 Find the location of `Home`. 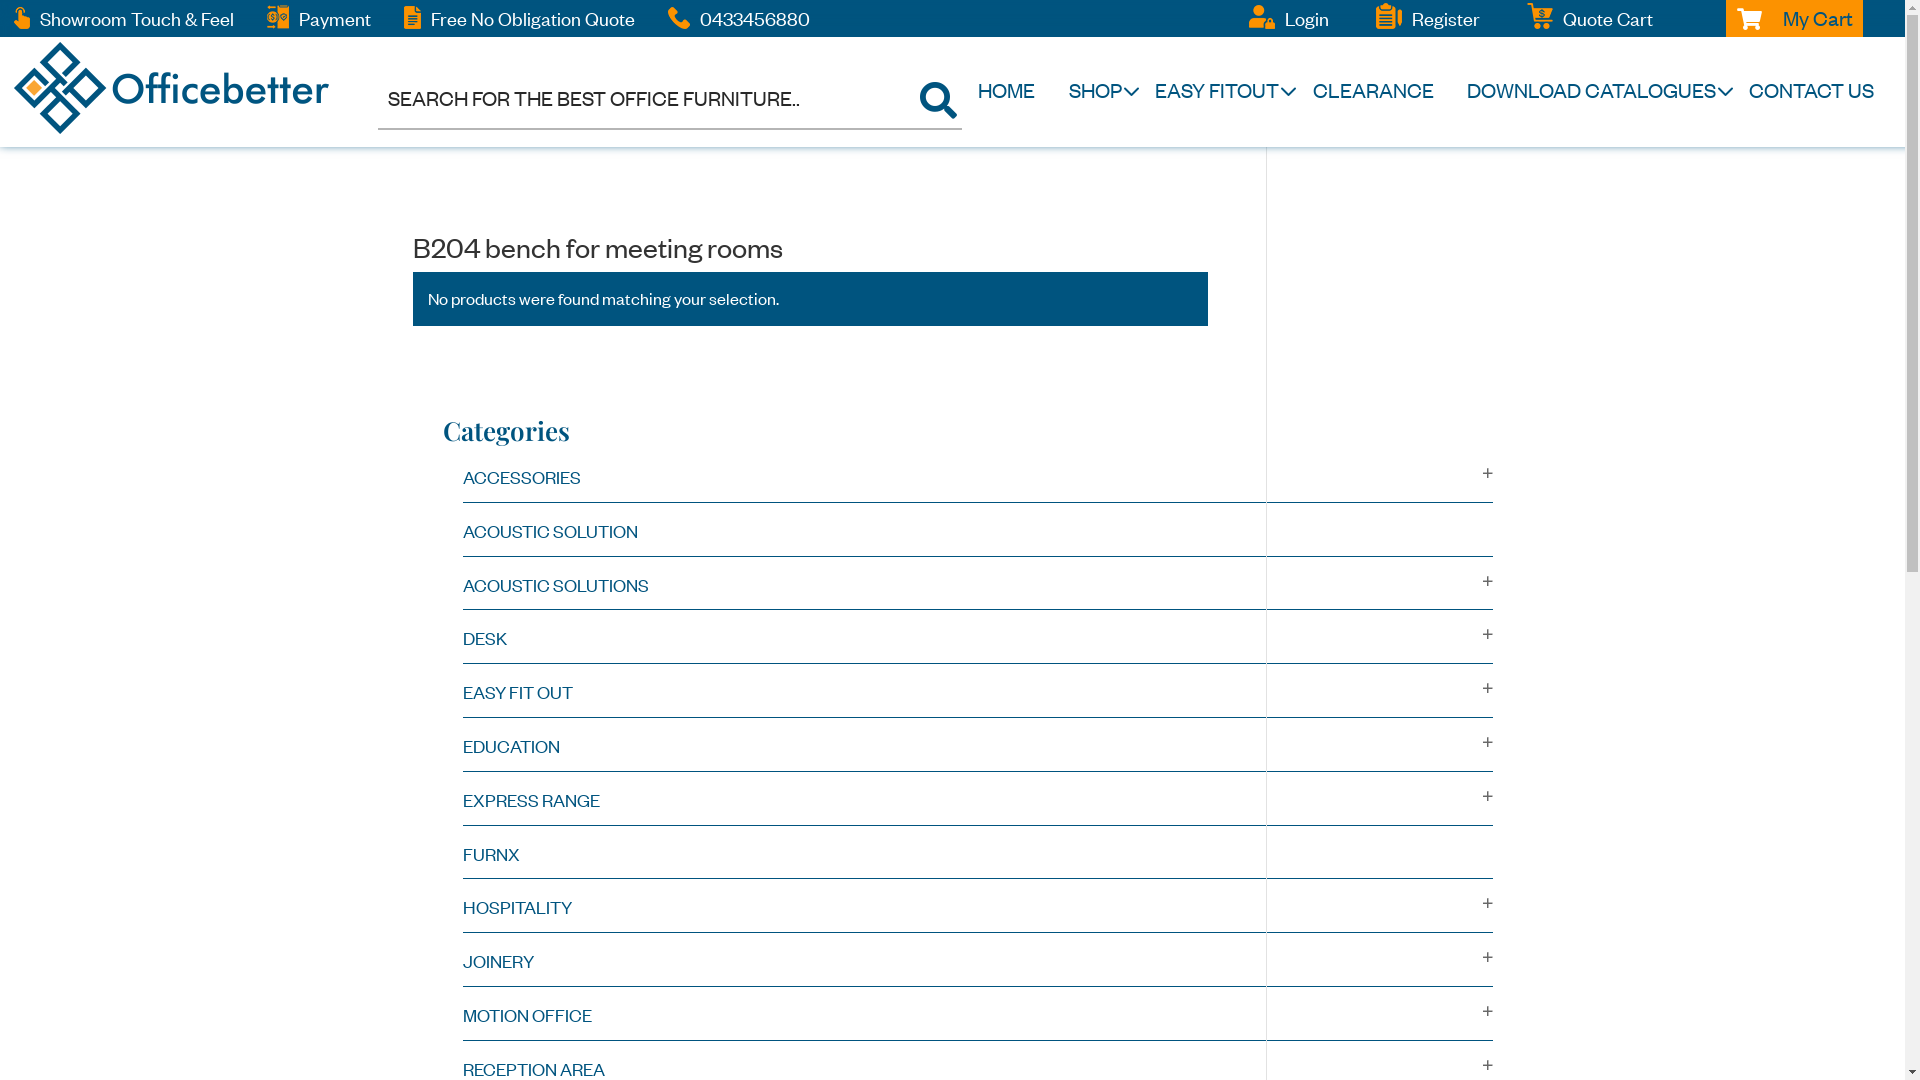

Home is located at coordinates (432, 218).